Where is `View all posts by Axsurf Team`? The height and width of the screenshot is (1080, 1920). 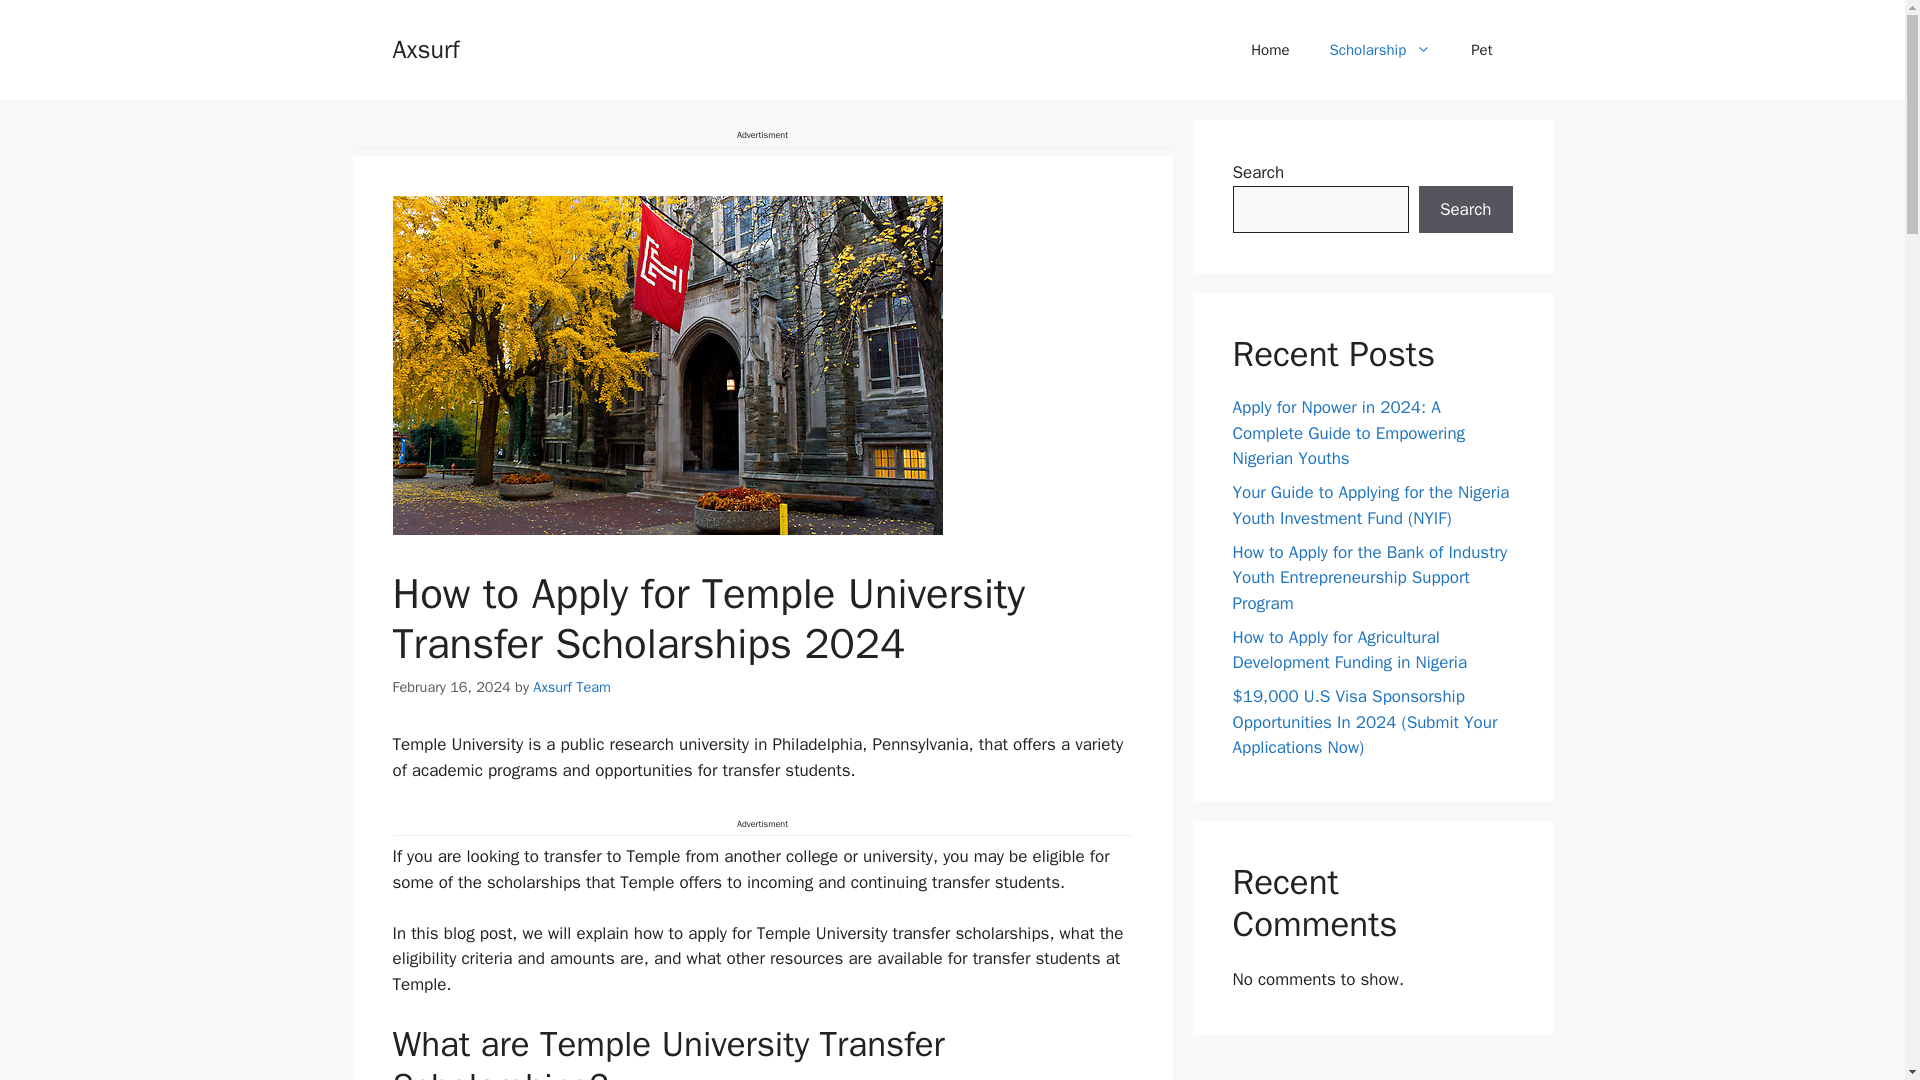 View all posts by Axsurf Team is located at coordinates (572, 686).